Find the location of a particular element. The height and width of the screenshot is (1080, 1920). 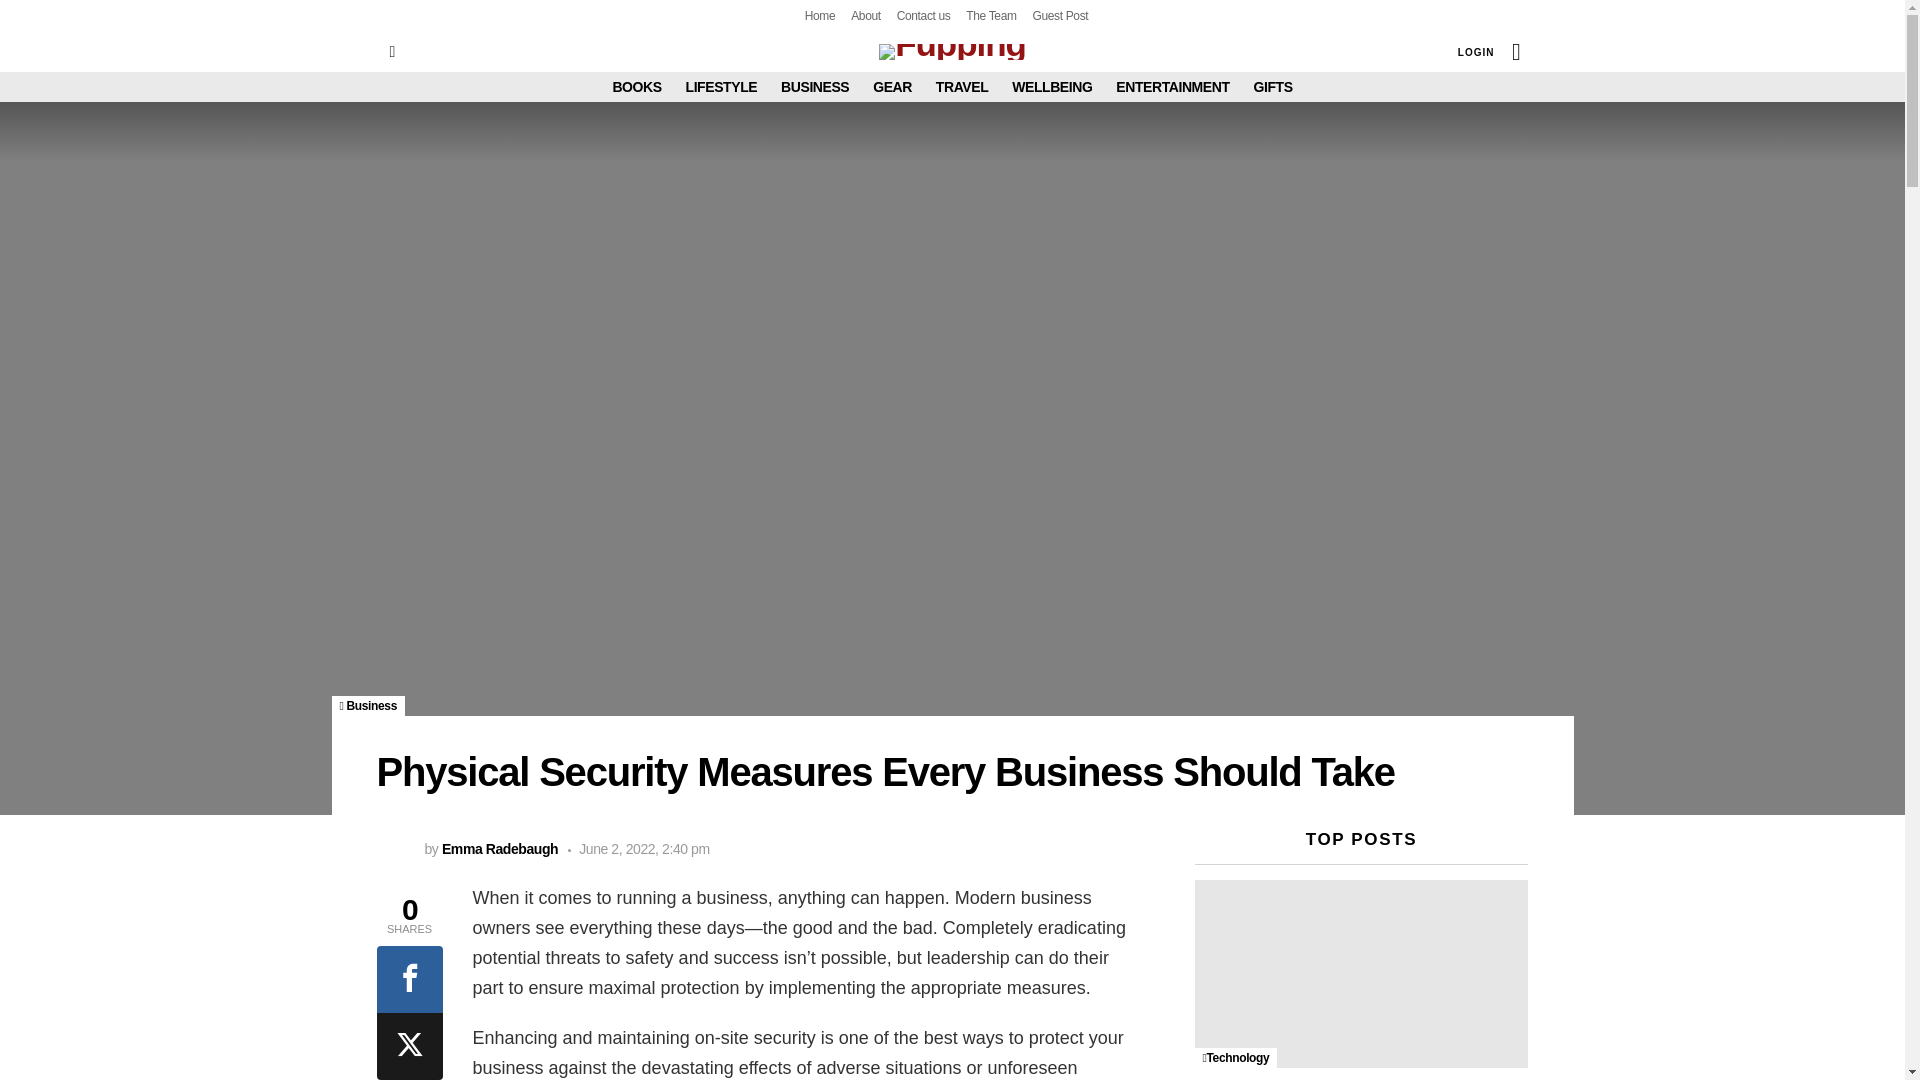

BOOKS is located at coordinates (636, 86).